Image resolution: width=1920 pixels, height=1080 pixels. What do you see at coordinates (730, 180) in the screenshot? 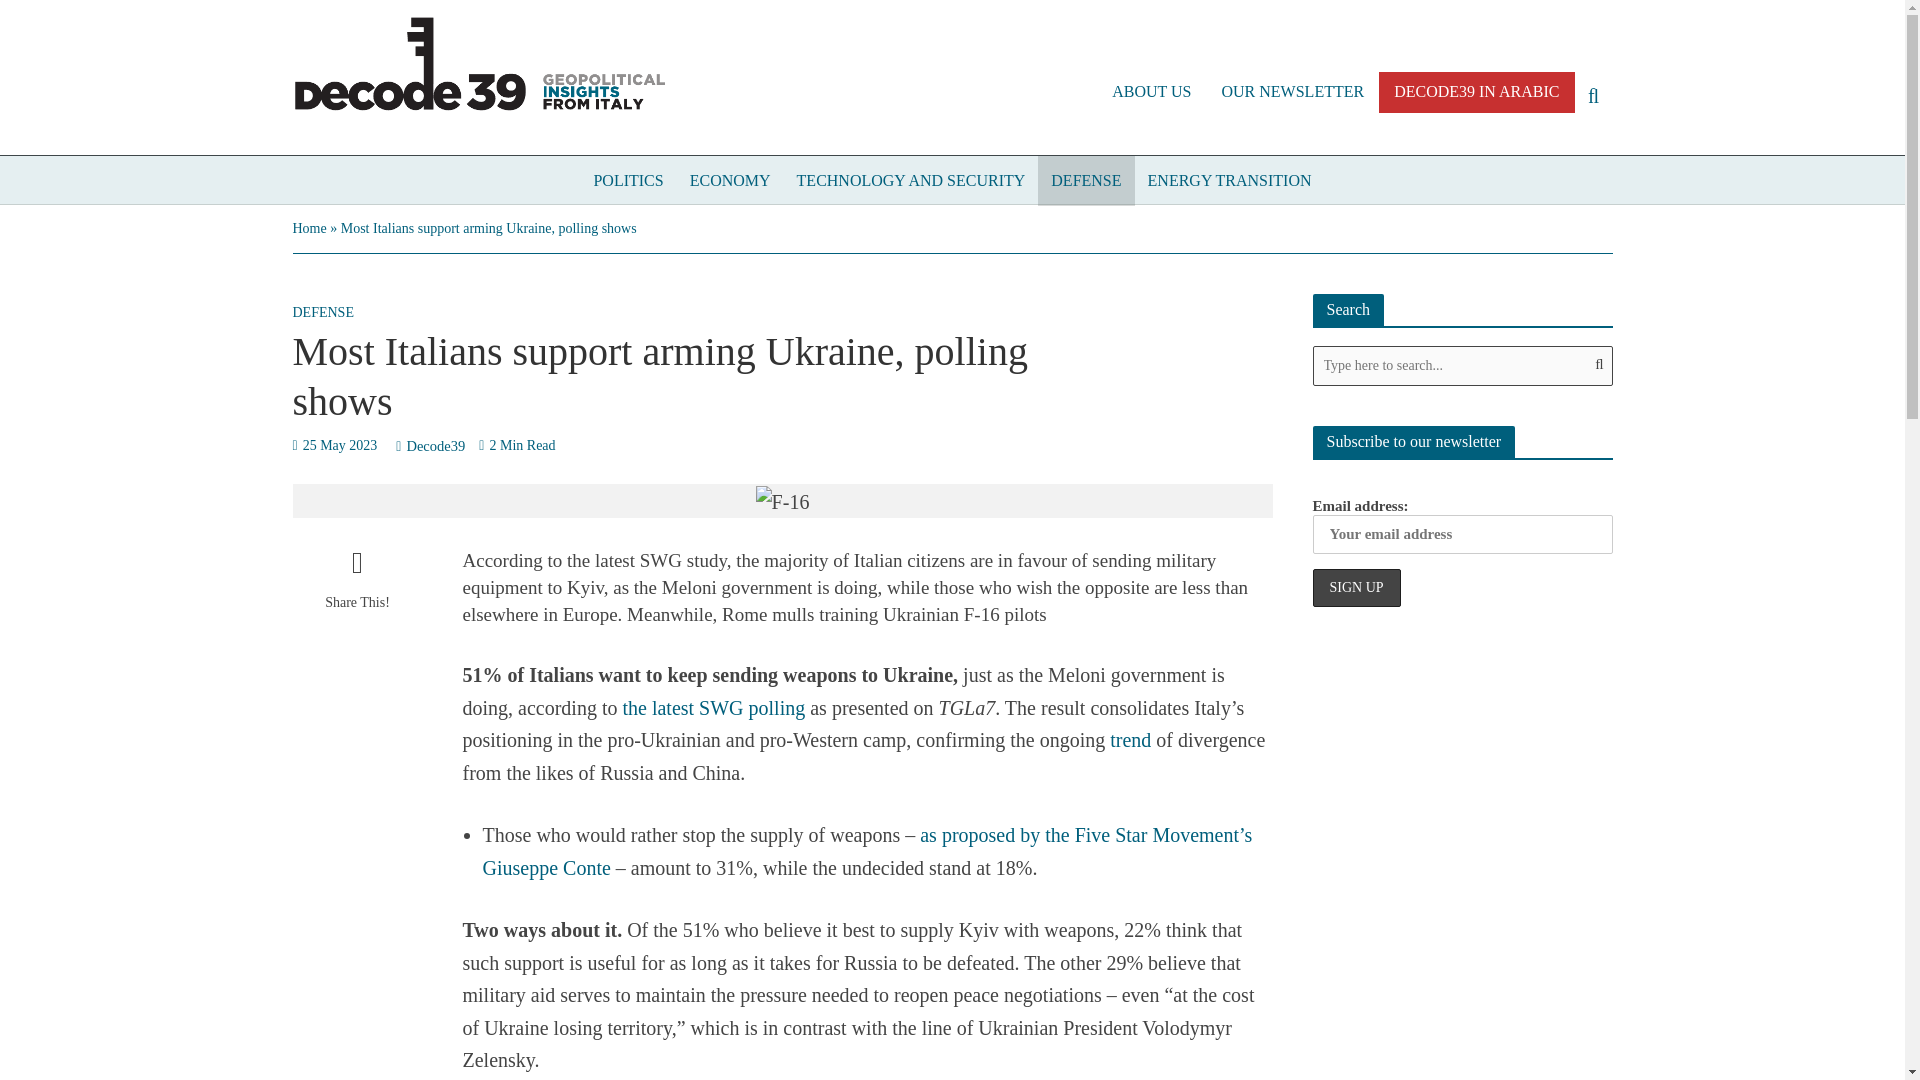
I see `ECONOMY` at bounding box center [730, 180].